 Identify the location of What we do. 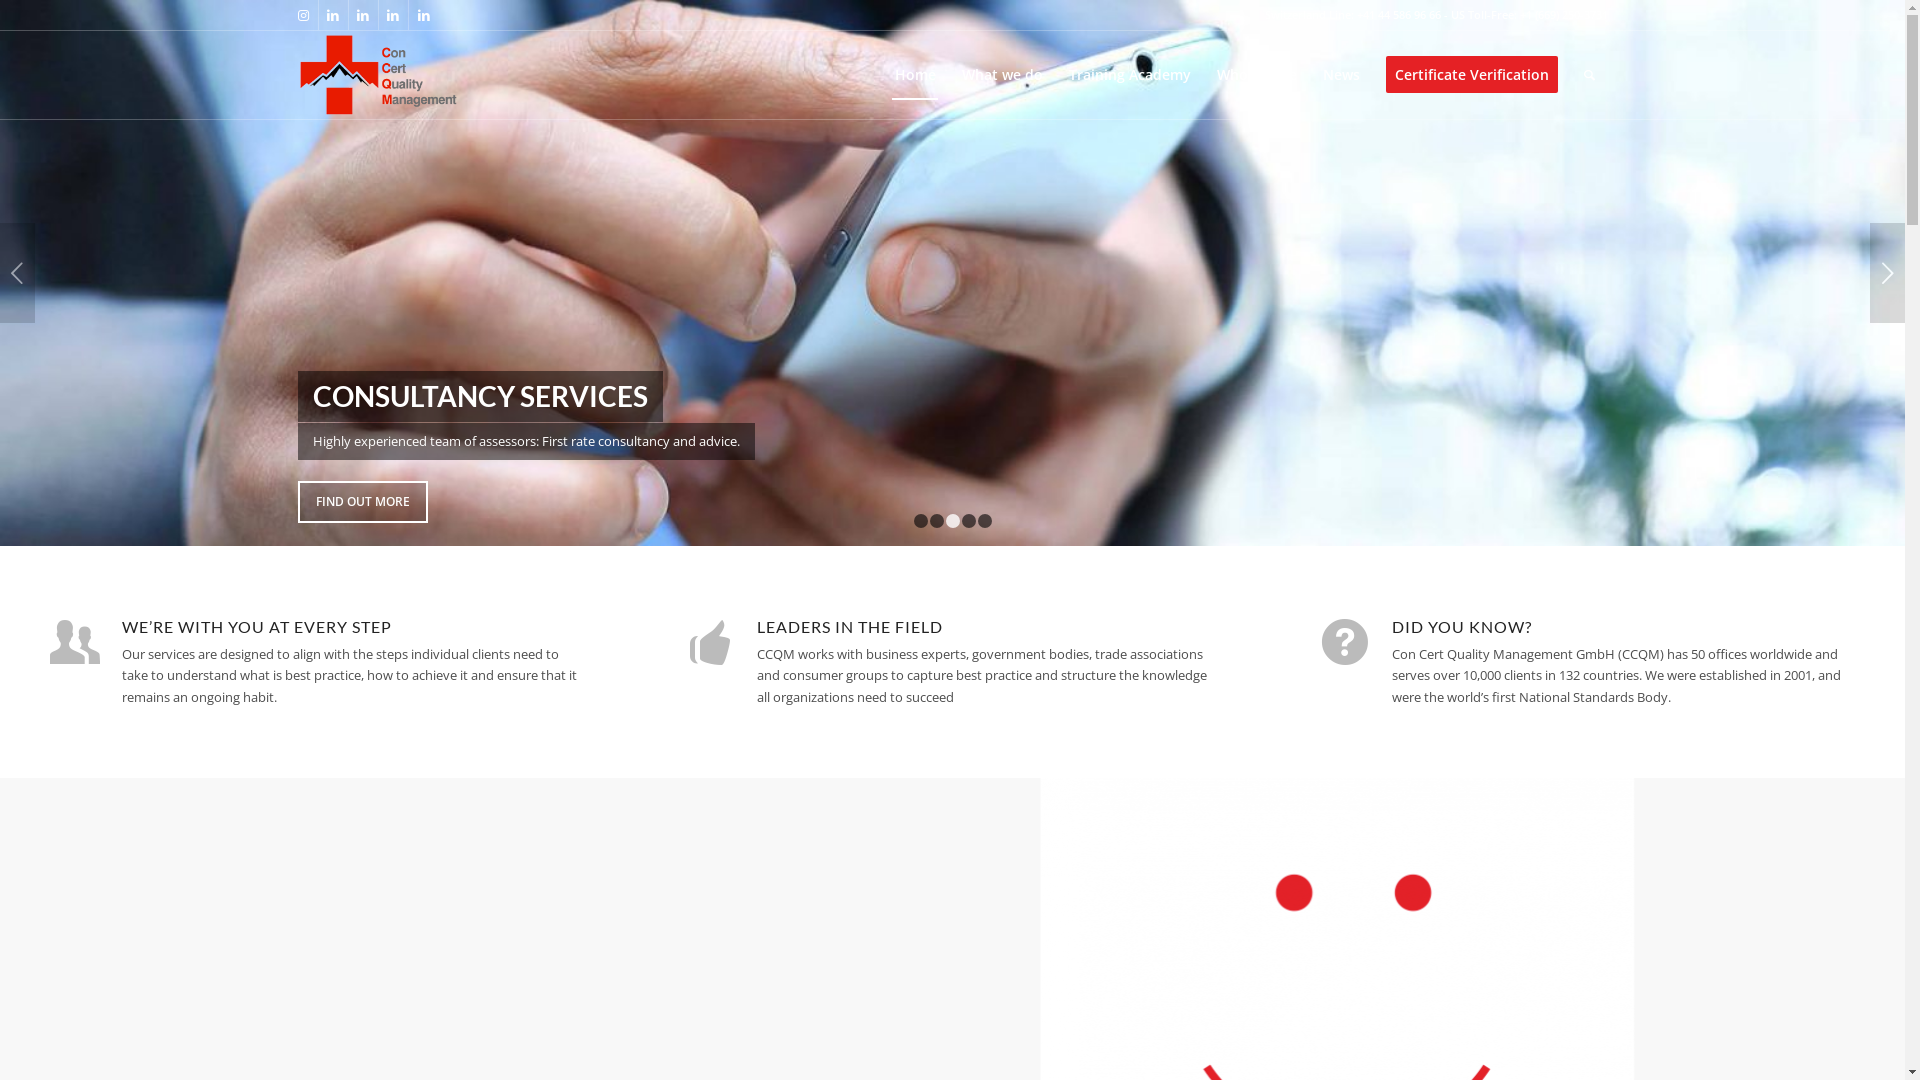
(1002, 75).